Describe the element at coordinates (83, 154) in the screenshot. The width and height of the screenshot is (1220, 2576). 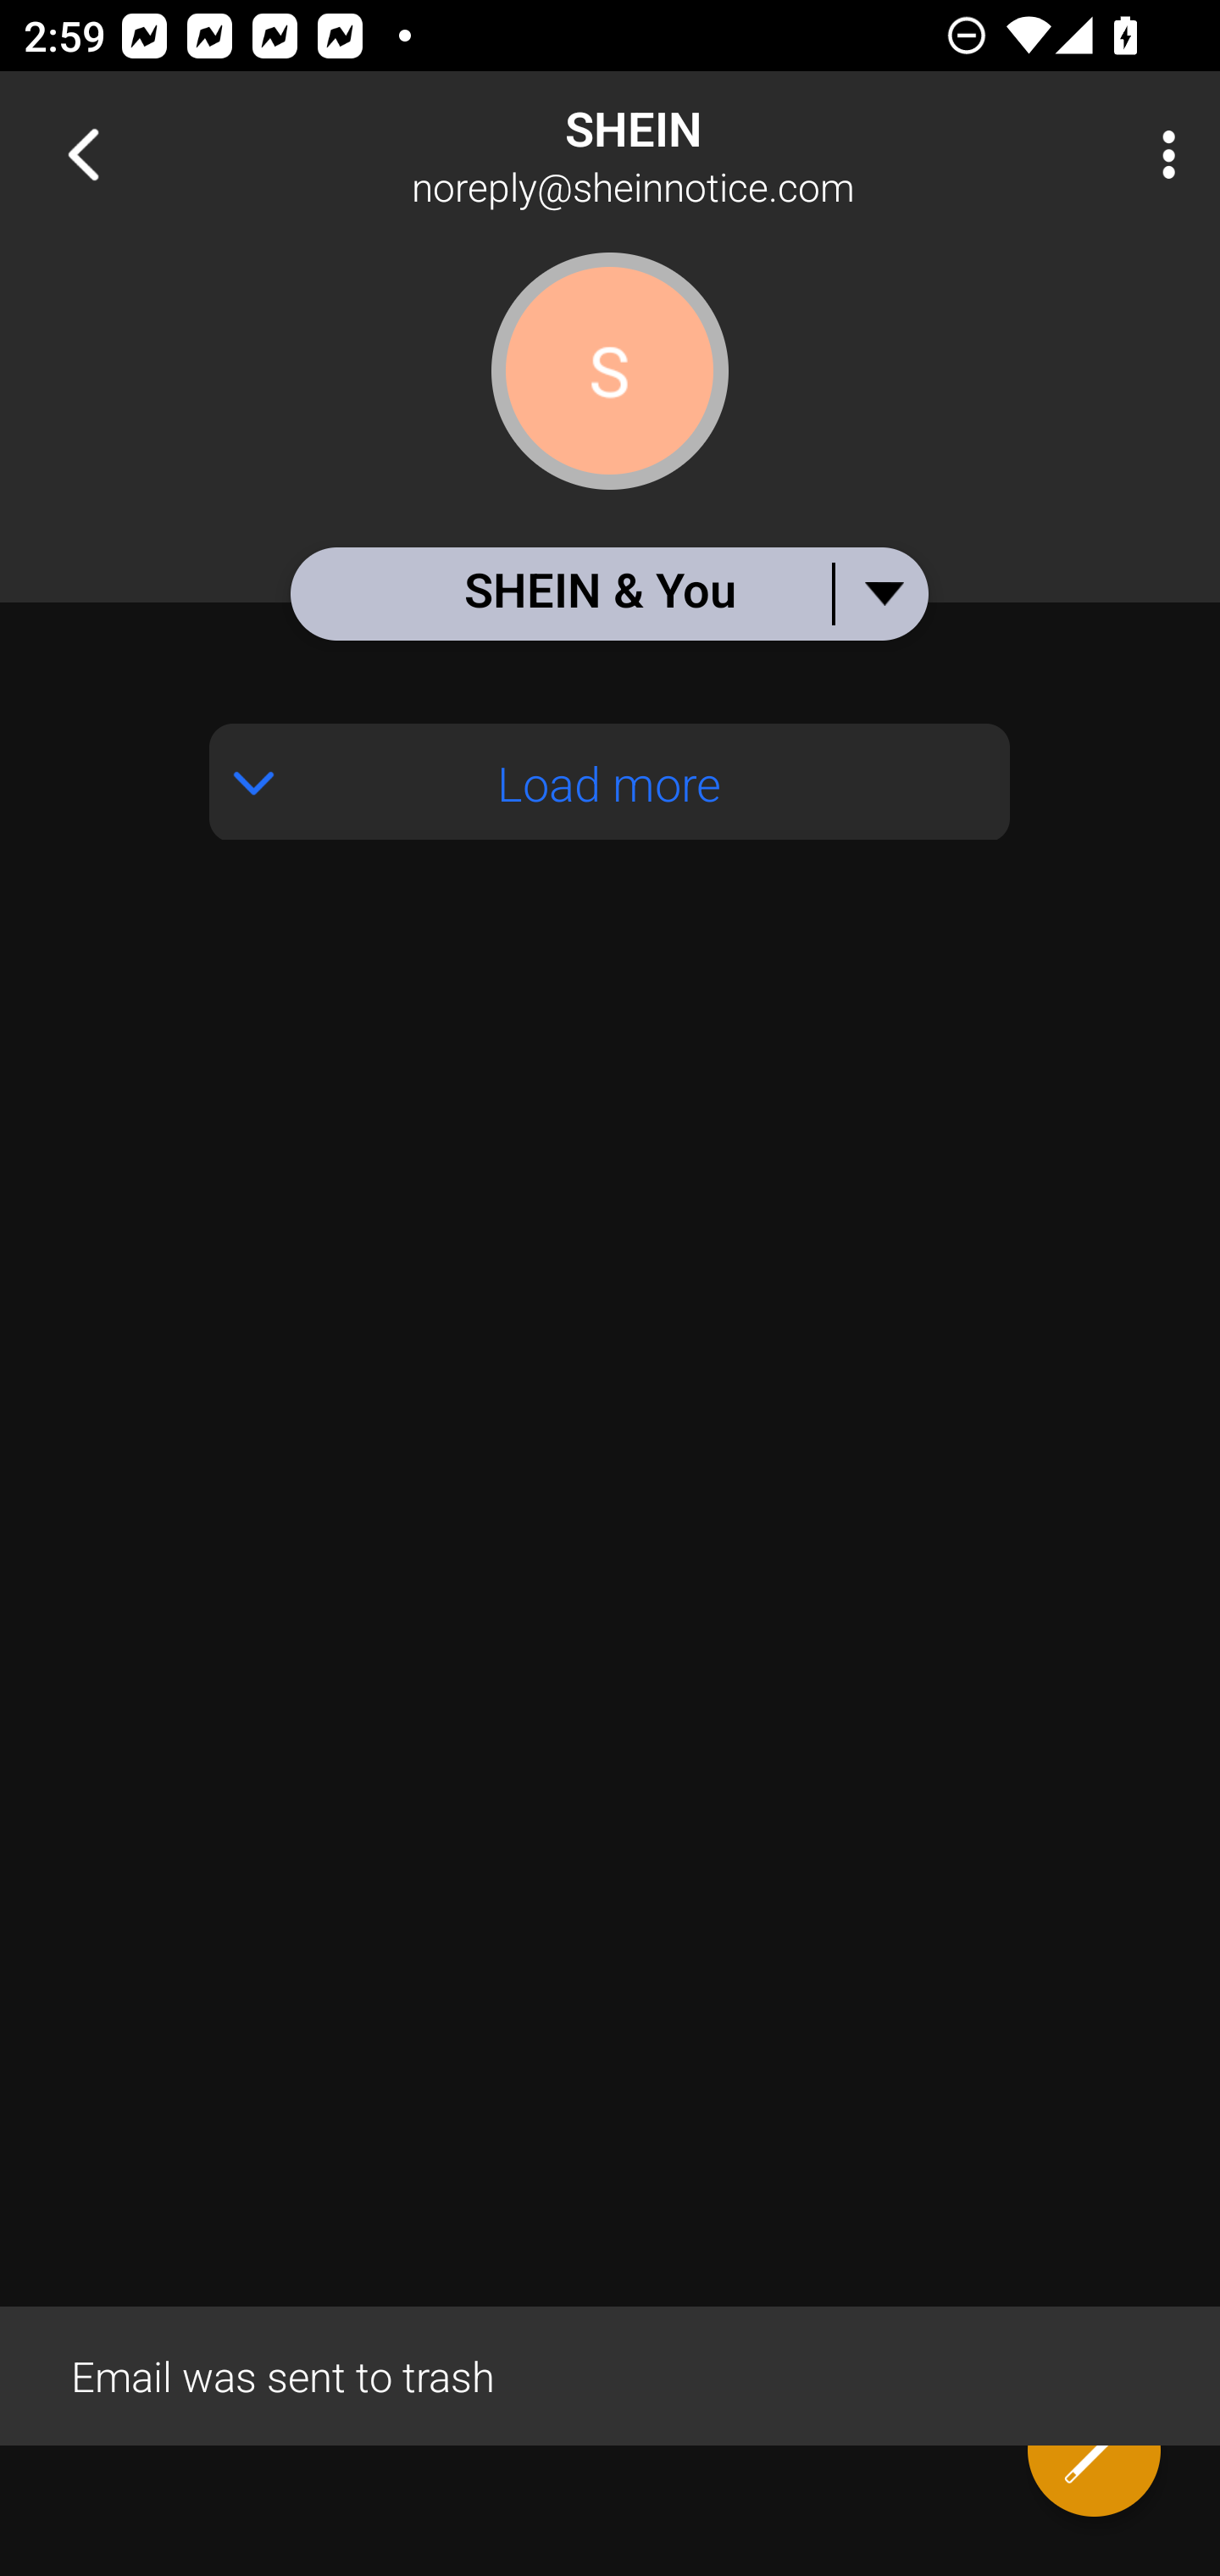
I see `Navigate up` at that location.